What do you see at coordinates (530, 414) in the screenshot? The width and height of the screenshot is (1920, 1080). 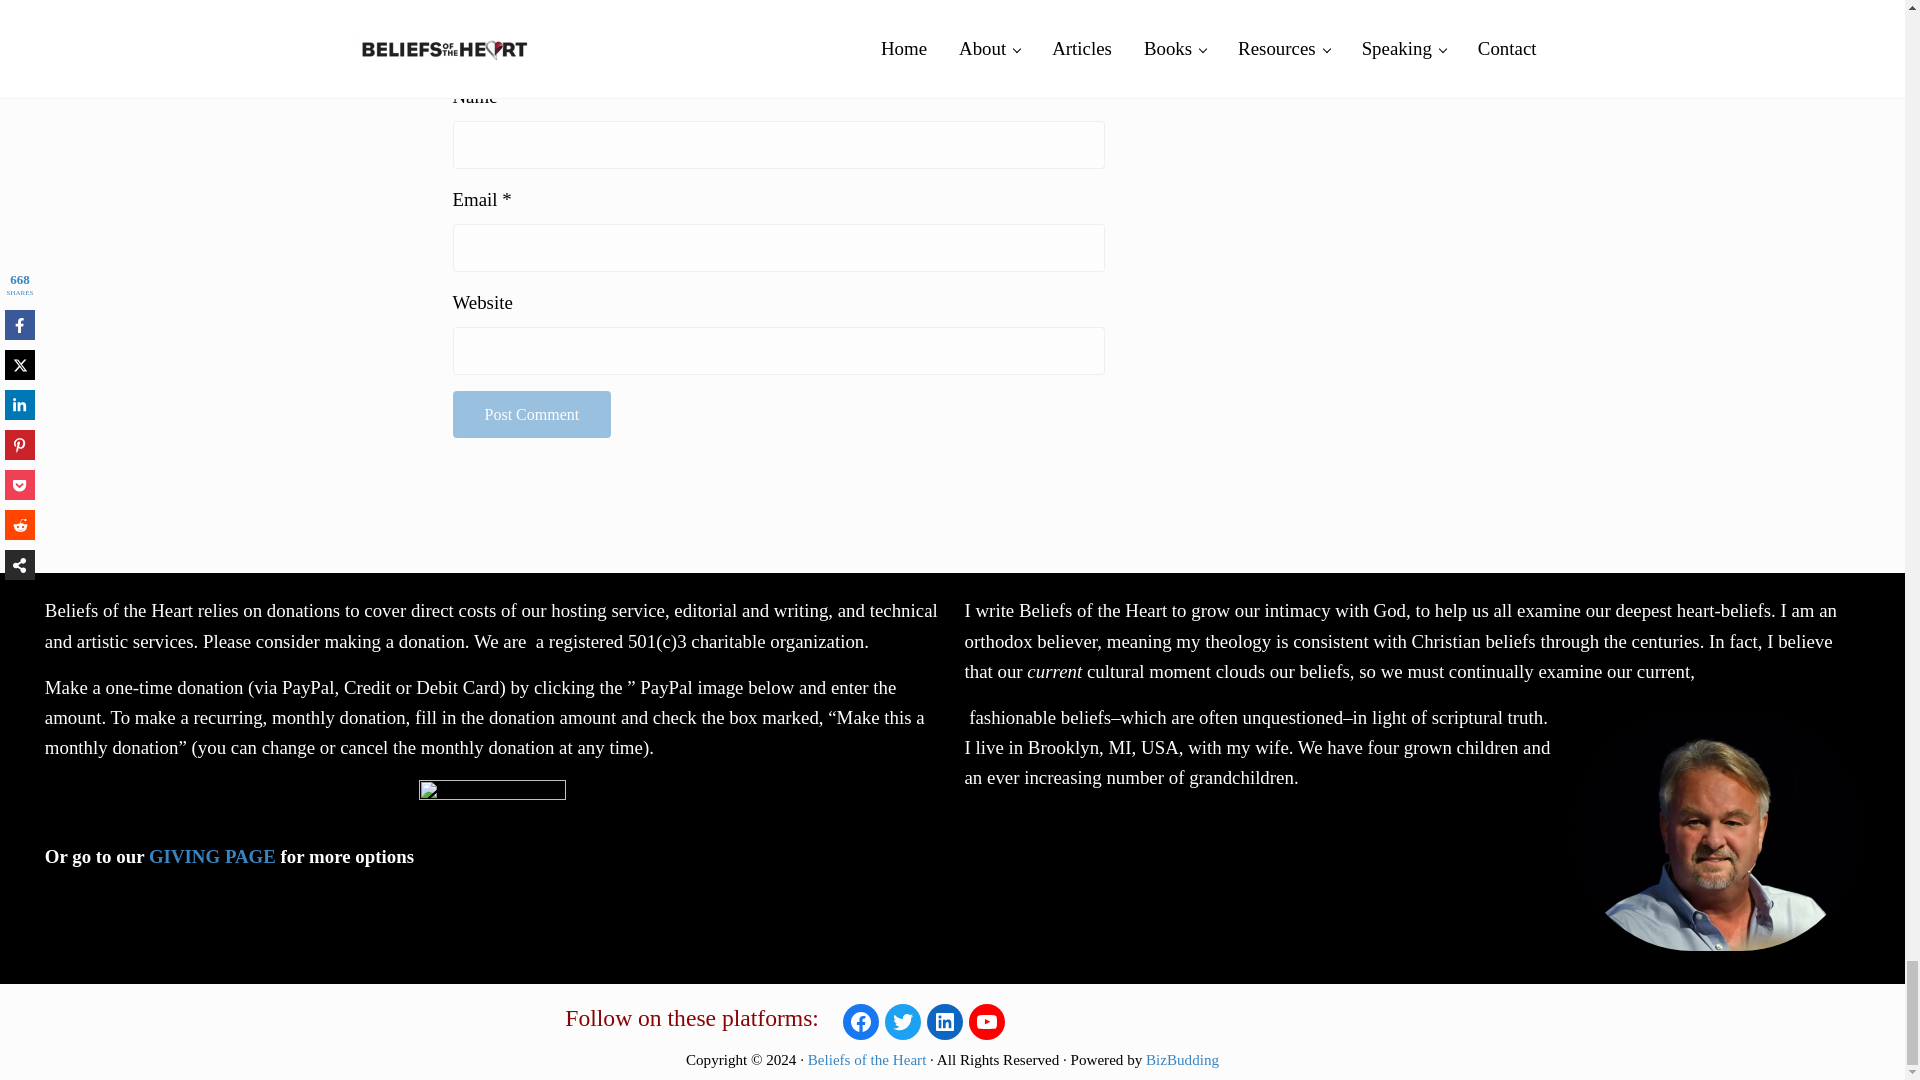 I see `Post Comment` at bounding box center [530, 414].